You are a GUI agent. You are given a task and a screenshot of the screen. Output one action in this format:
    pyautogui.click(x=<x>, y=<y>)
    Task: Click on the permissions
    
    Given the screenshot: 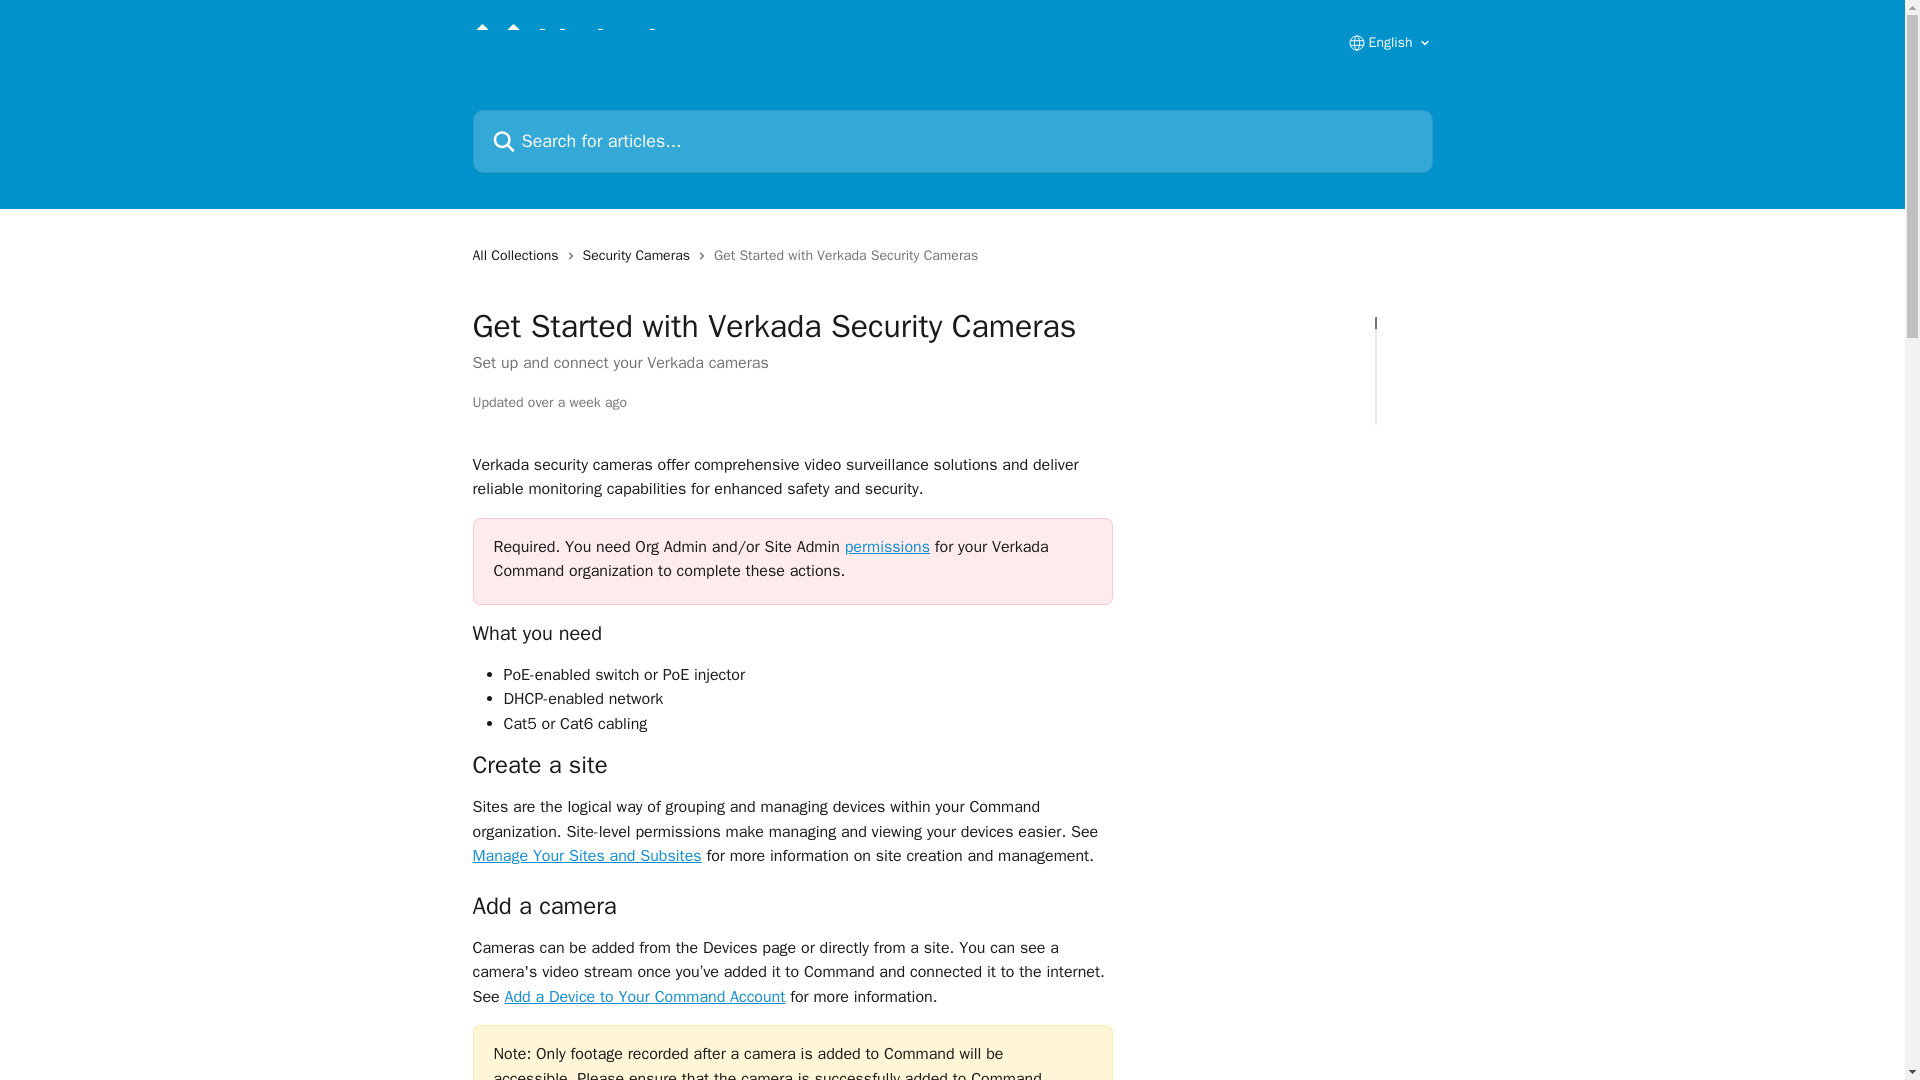 What is the action you would take?
    pyautogui.click(x=886, y=546)
    